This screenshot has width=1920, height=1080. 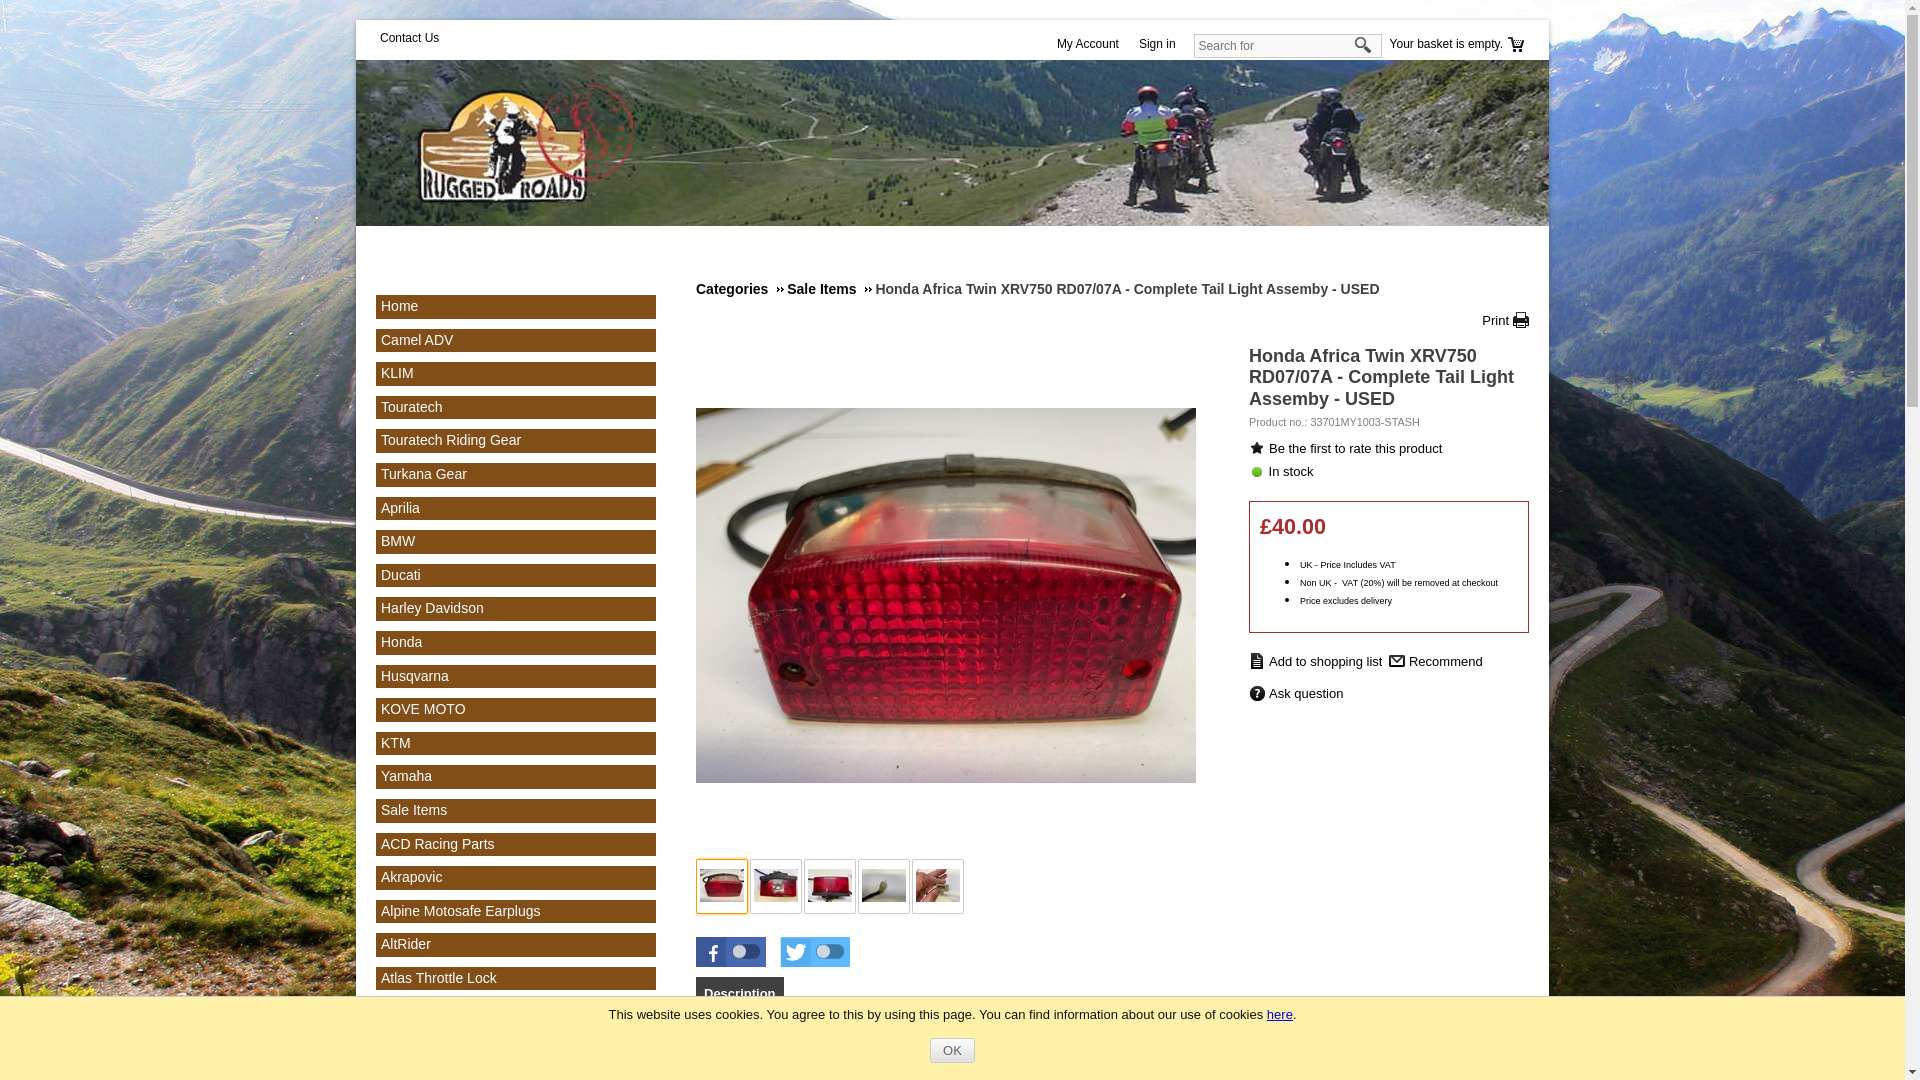 I want to click on Start search, so click(x=1364, y=46).